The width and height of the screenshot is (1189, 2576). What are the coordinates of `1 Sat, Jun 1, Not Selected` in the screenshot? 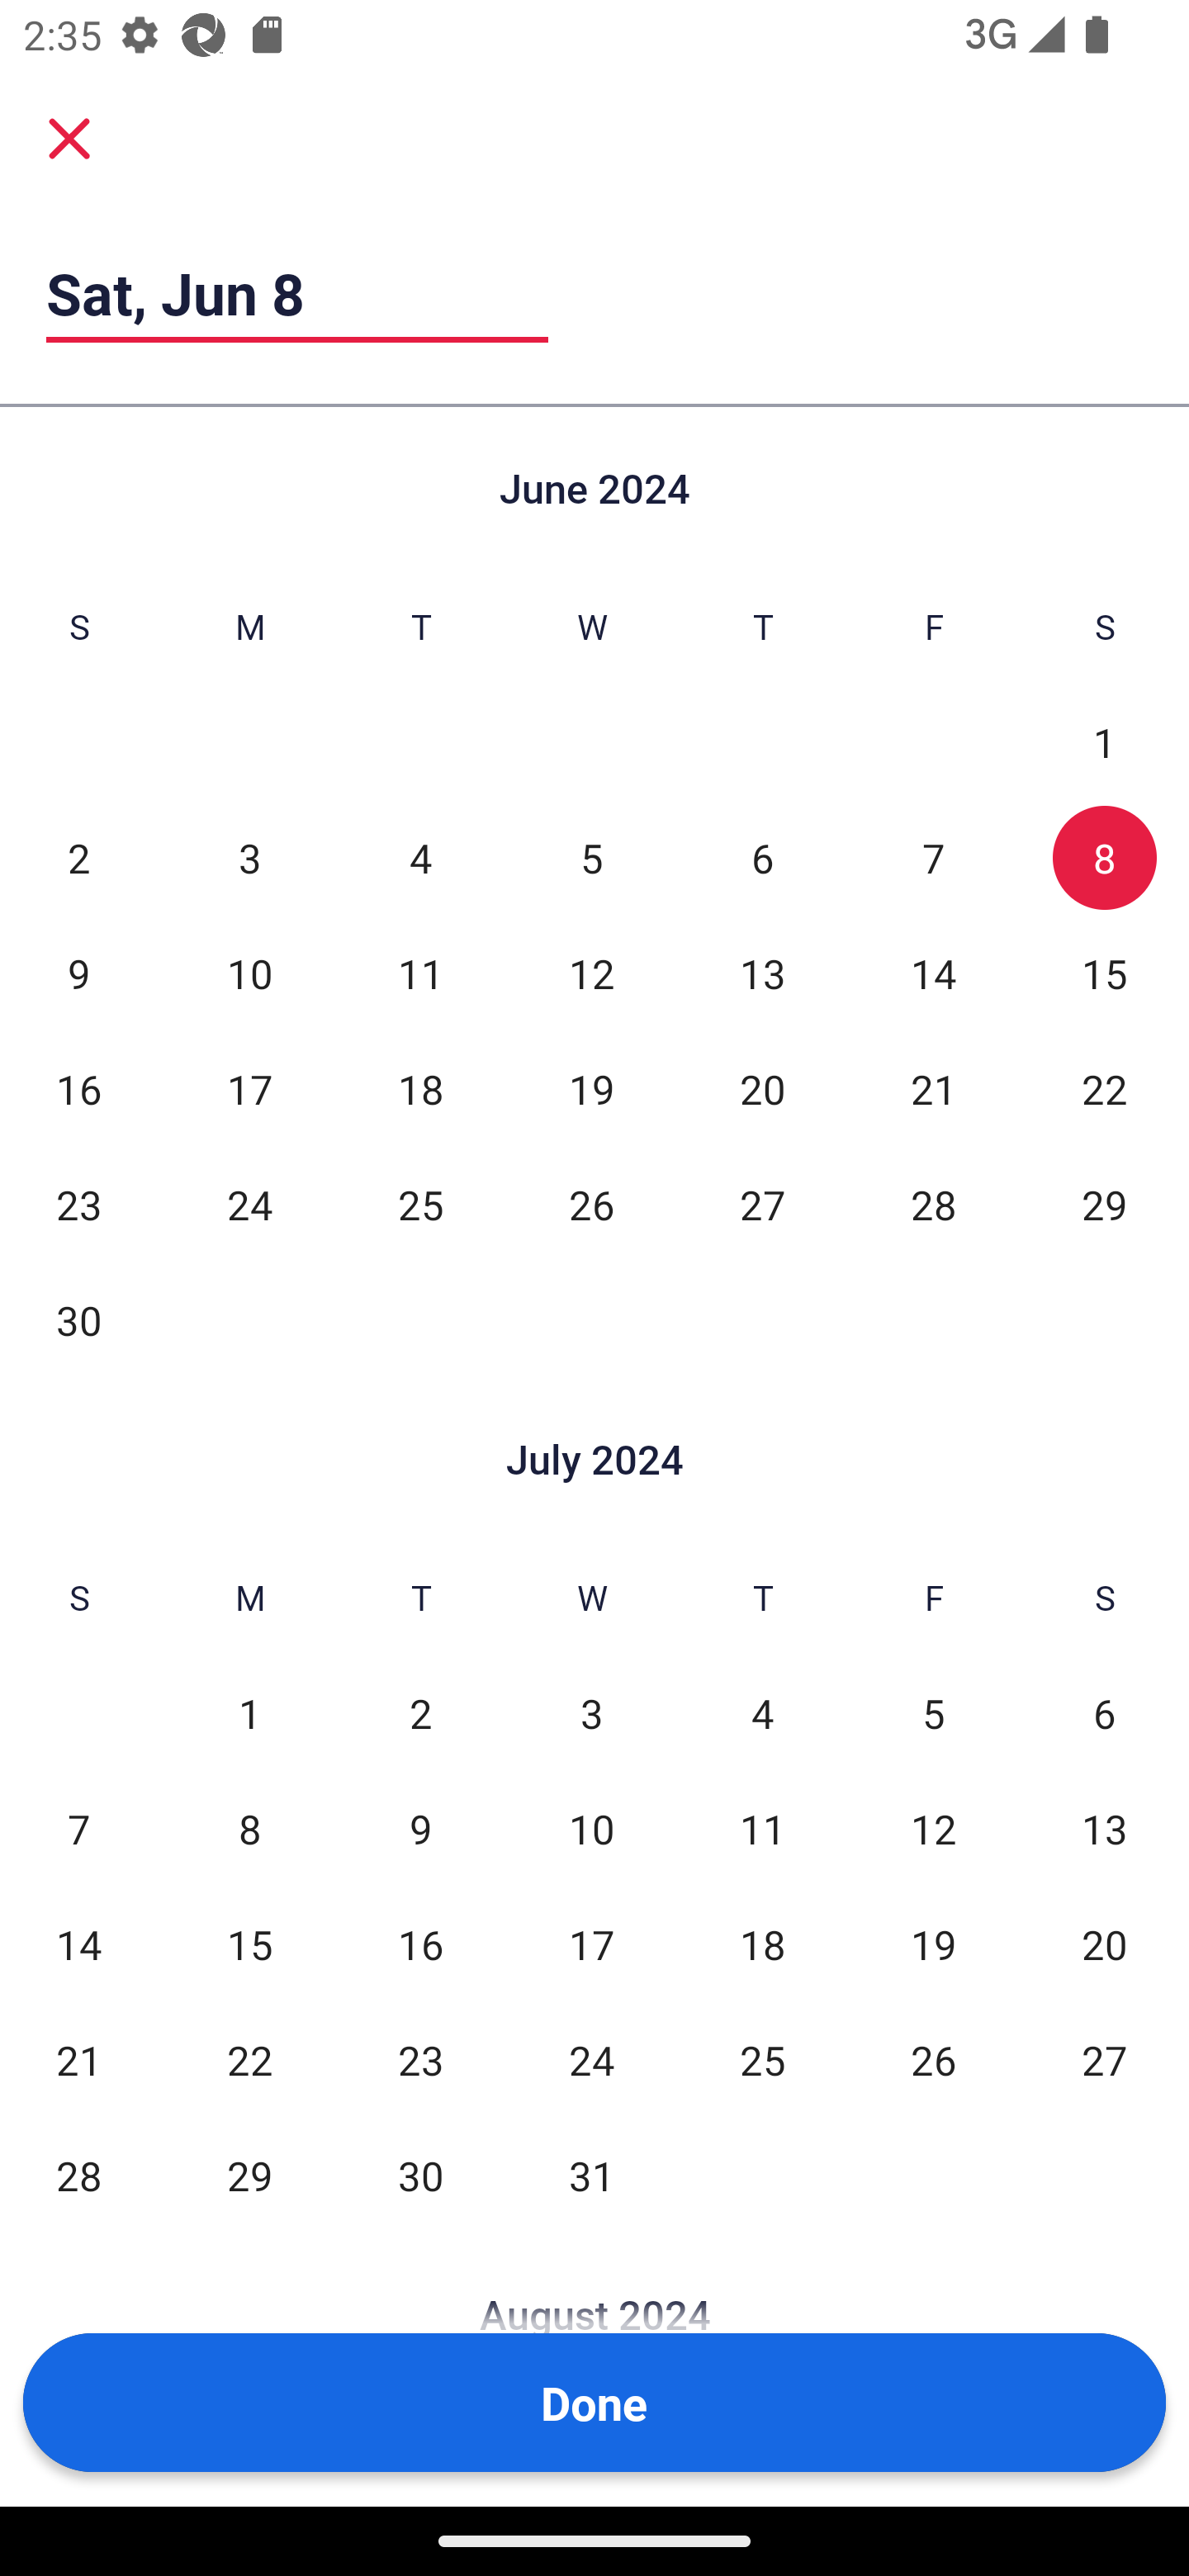 It's located at (1105, 743).